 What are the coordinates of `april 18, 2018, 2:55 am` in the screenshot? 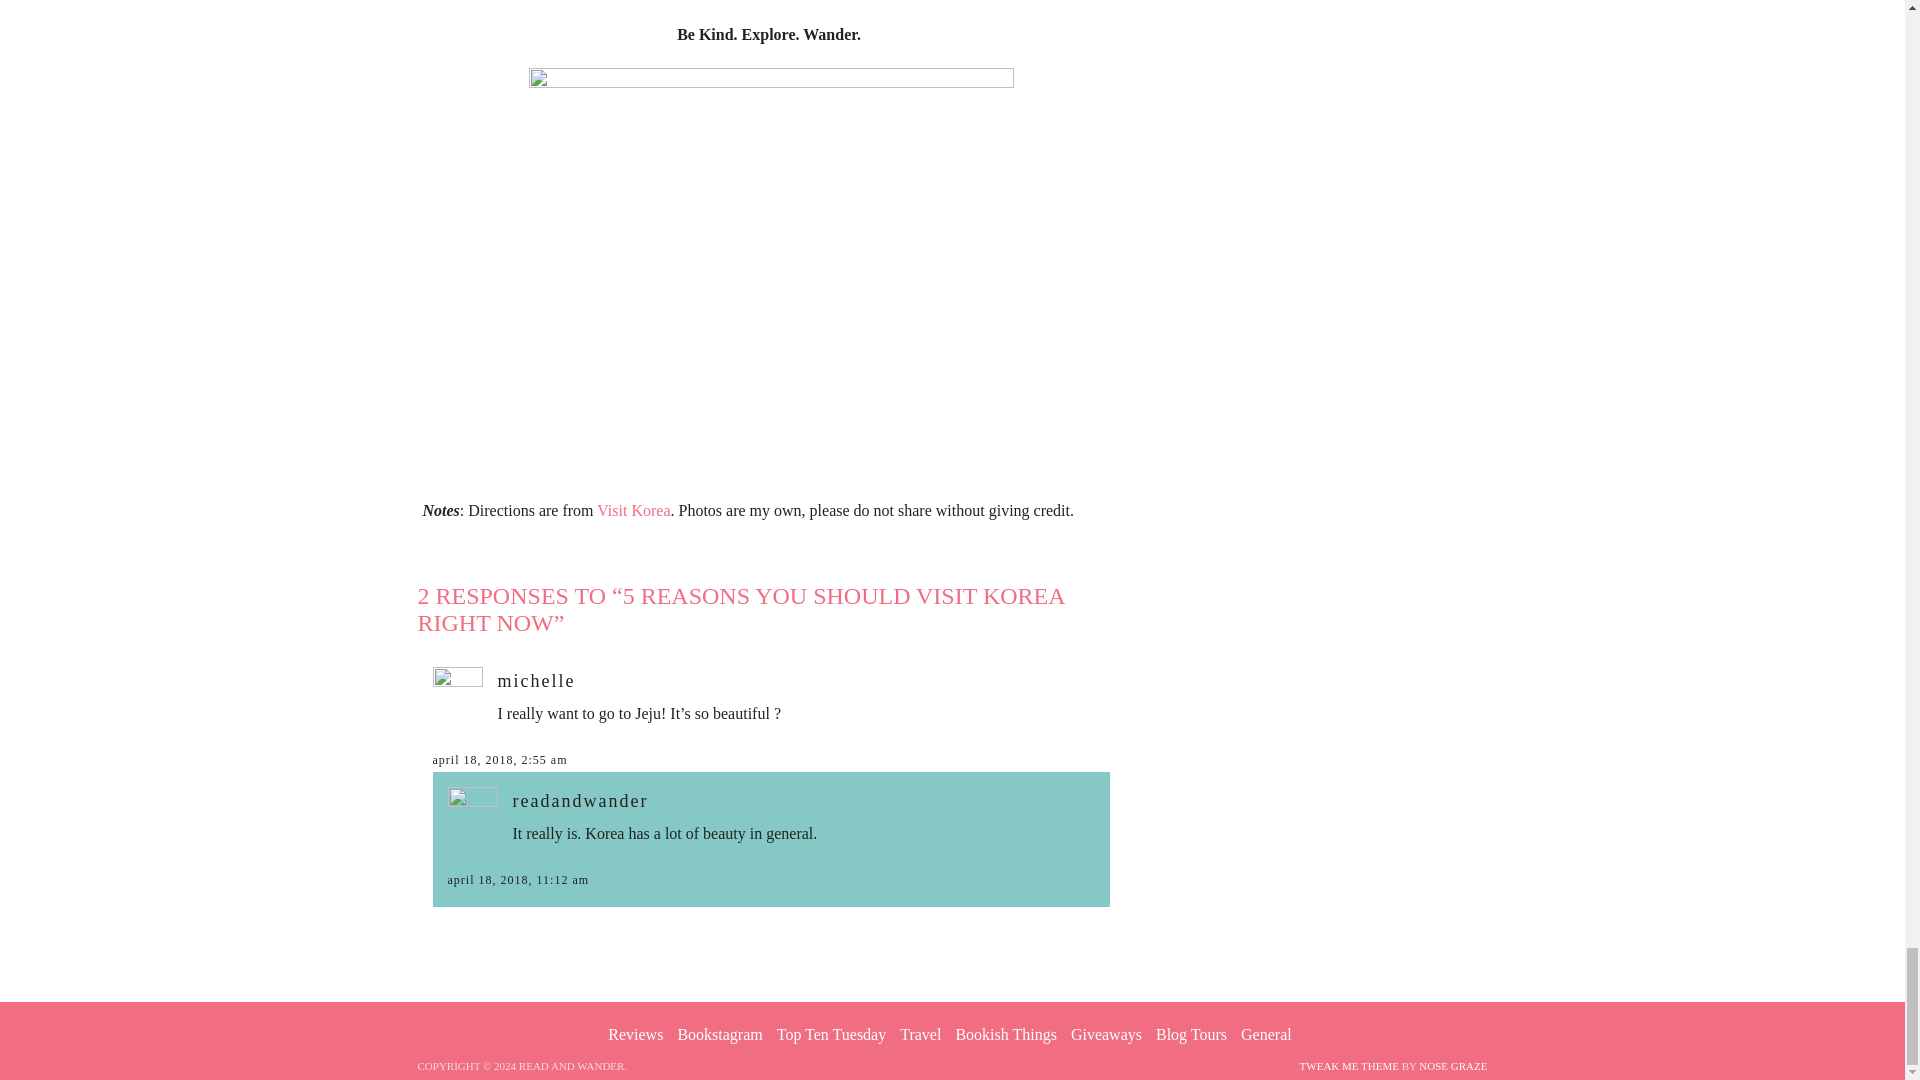 It's located at (499, 759).